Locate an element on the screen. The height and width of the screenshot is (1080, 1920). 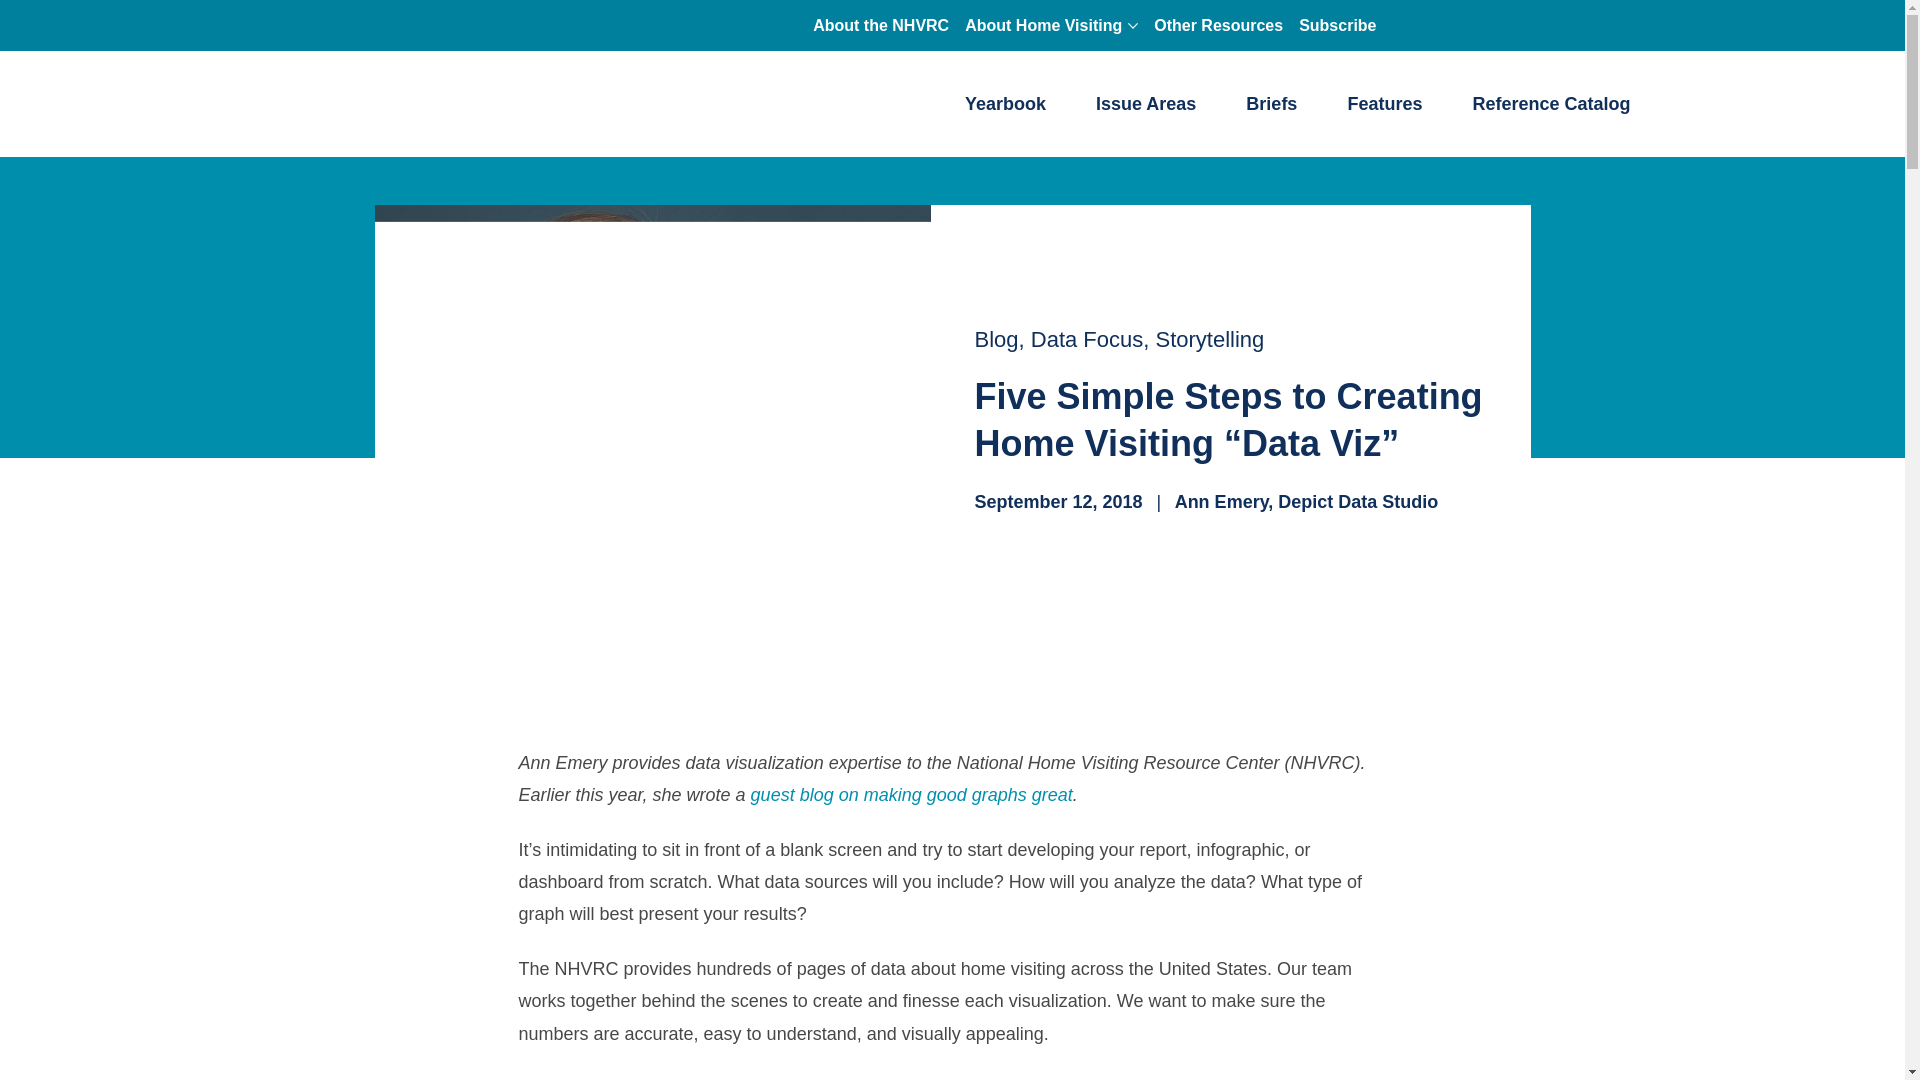
LinkedIn is located at coordinates (1566, 23).